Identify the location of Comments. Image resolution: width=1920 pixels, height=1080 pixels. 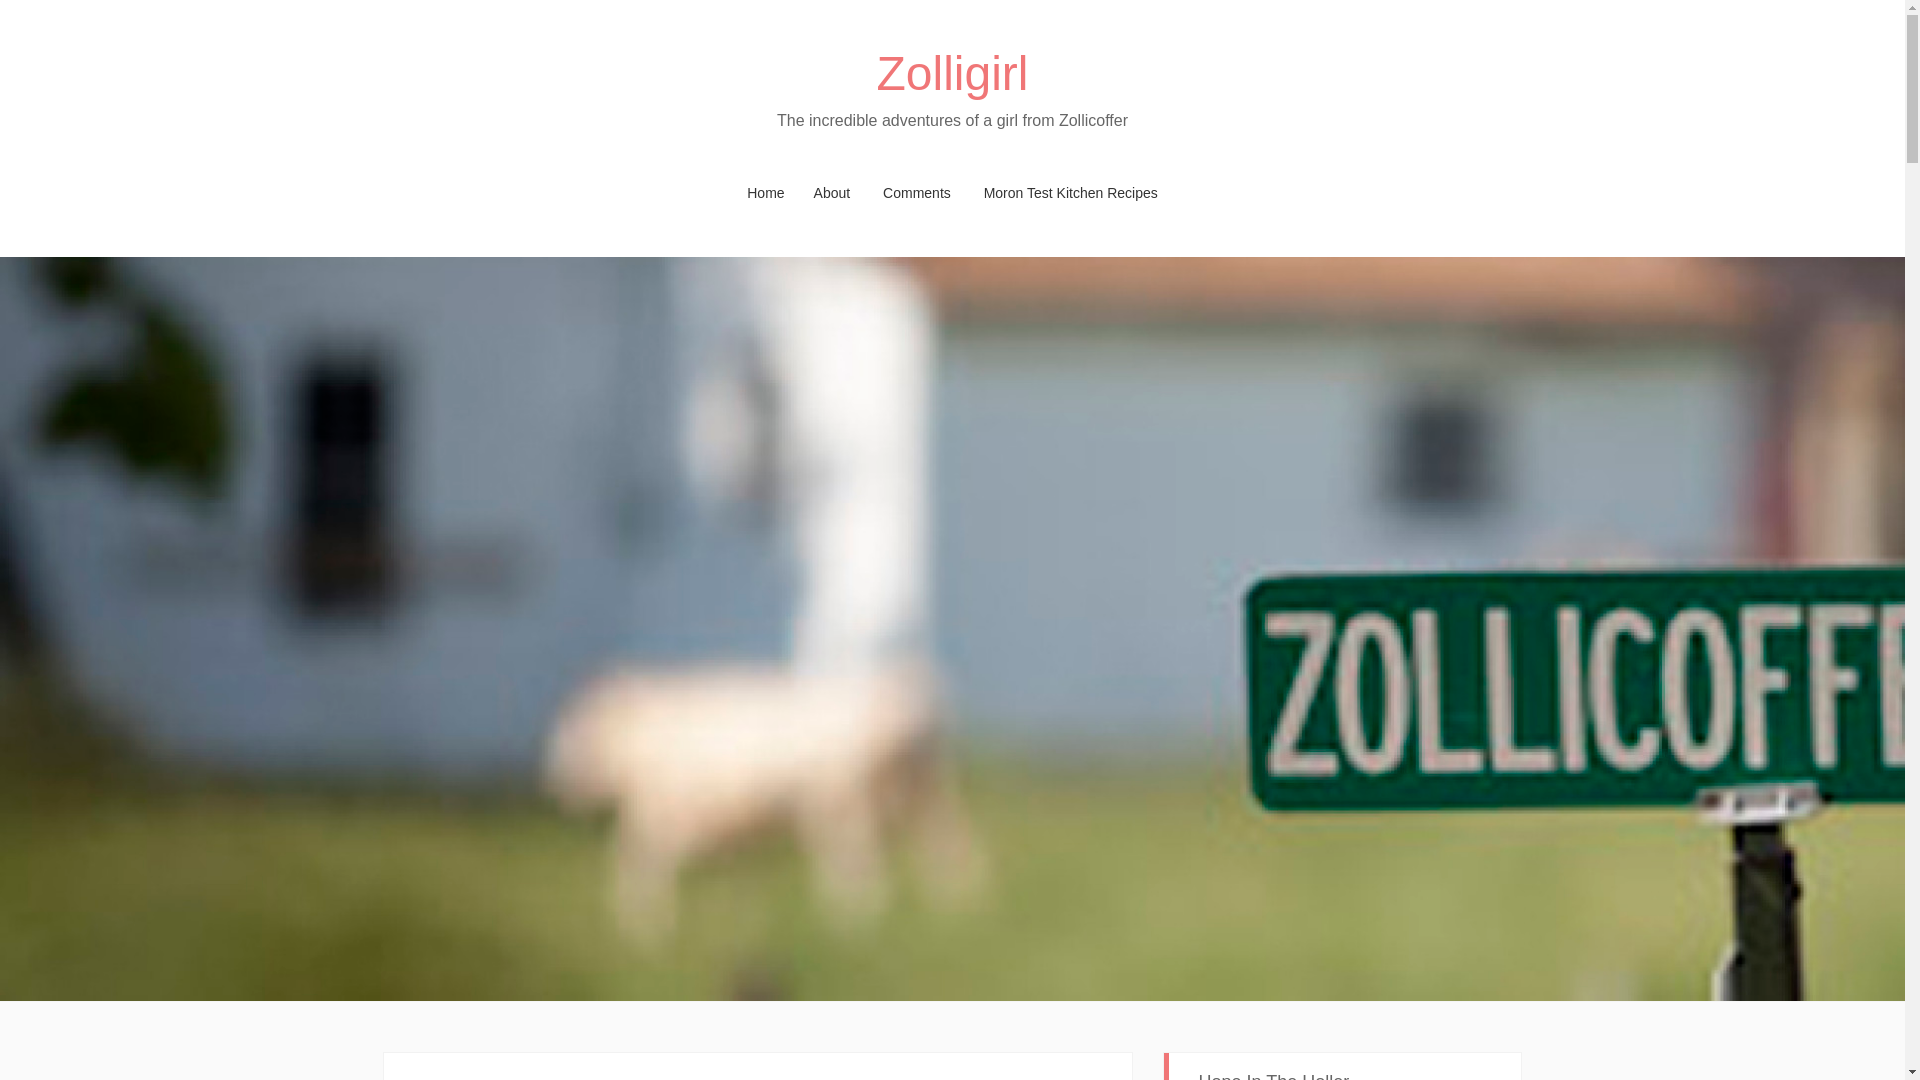
(917, 193).